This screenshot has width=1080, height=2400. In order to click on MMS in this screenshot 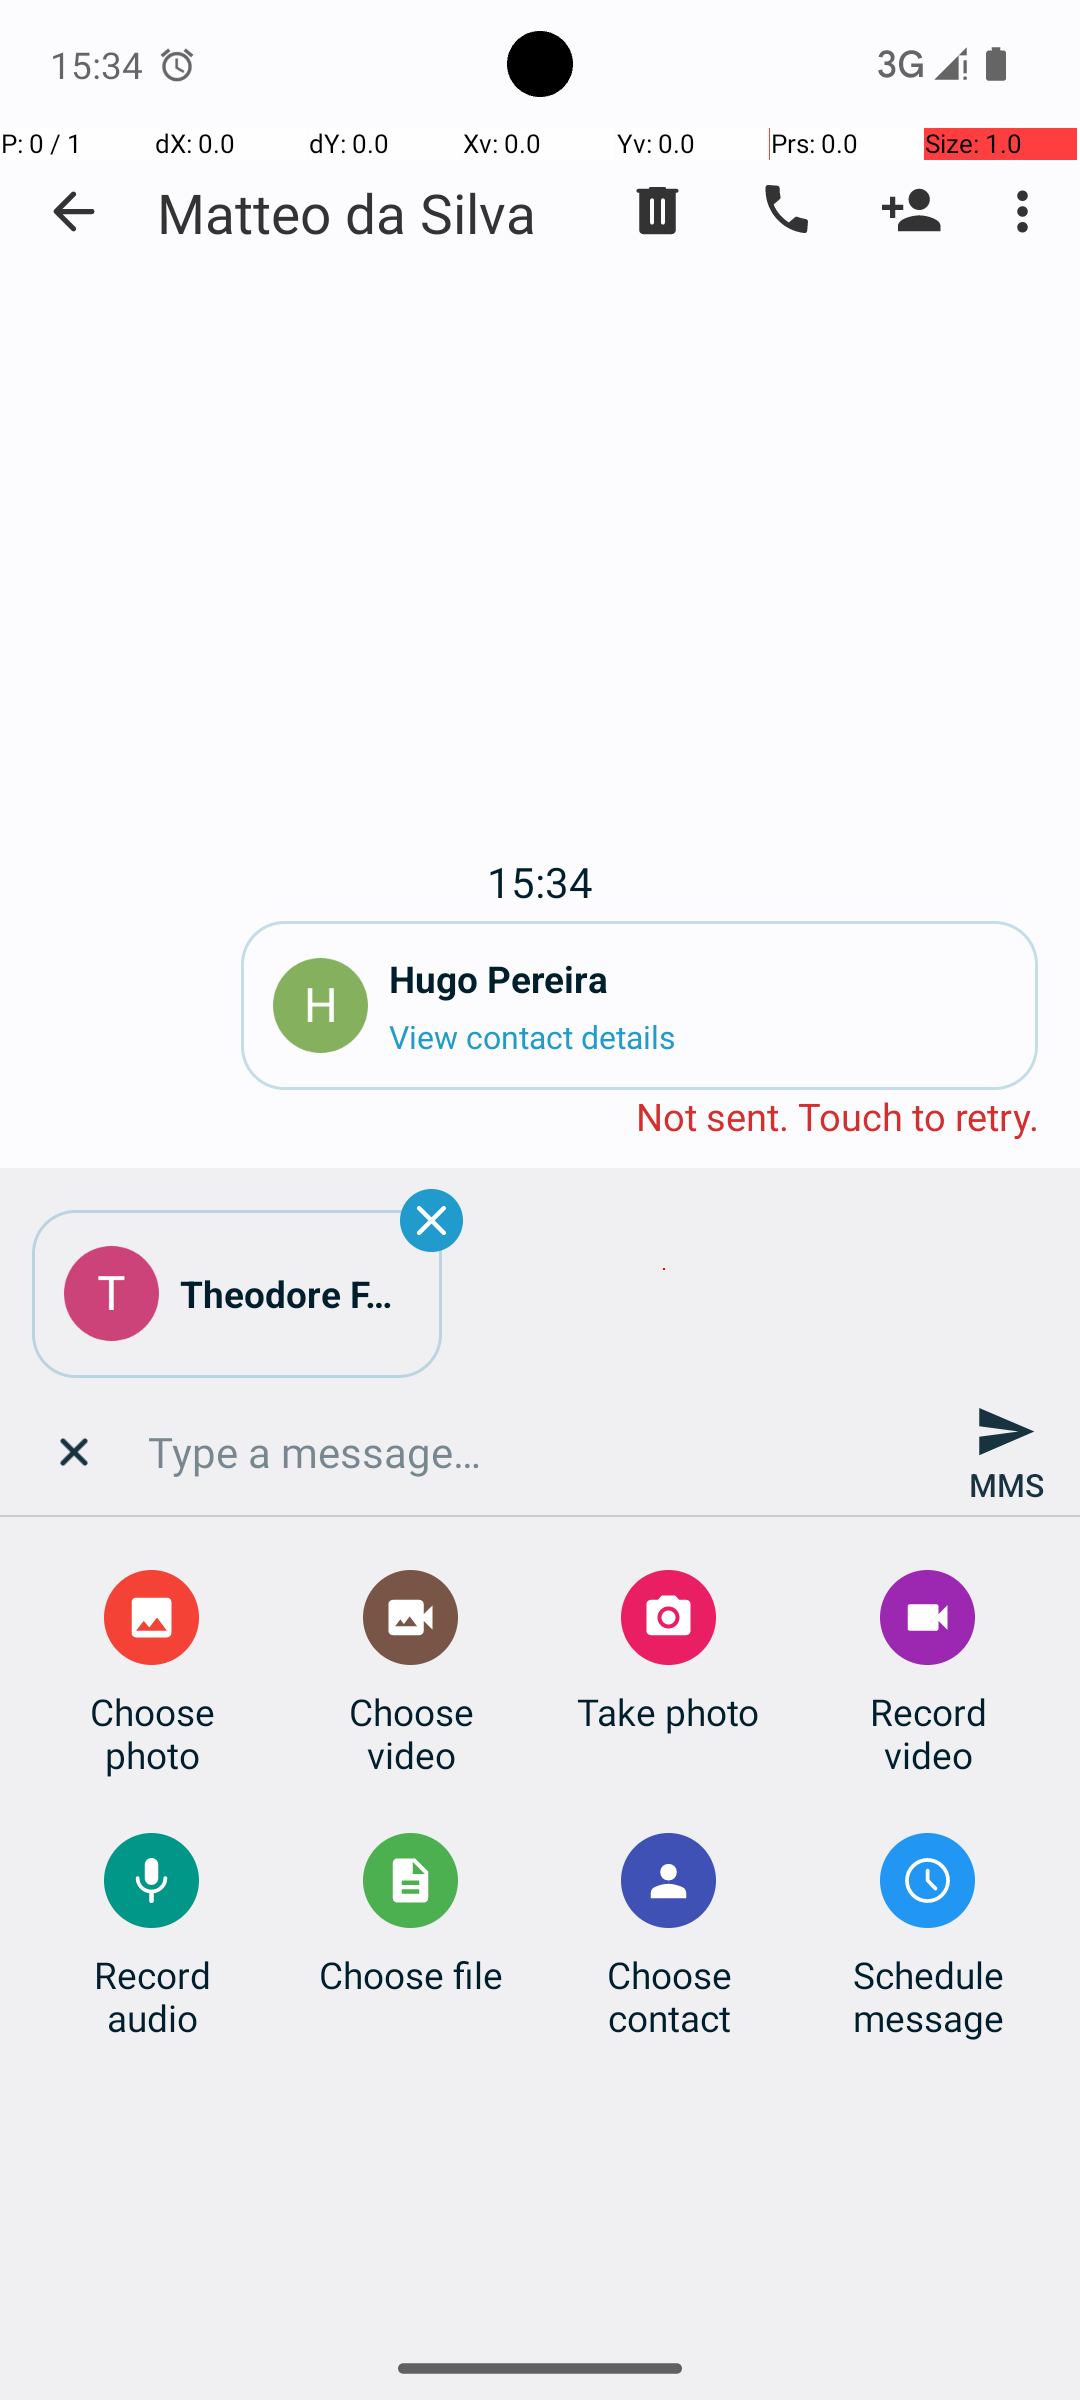, I will do `click(1006, 1452)`.